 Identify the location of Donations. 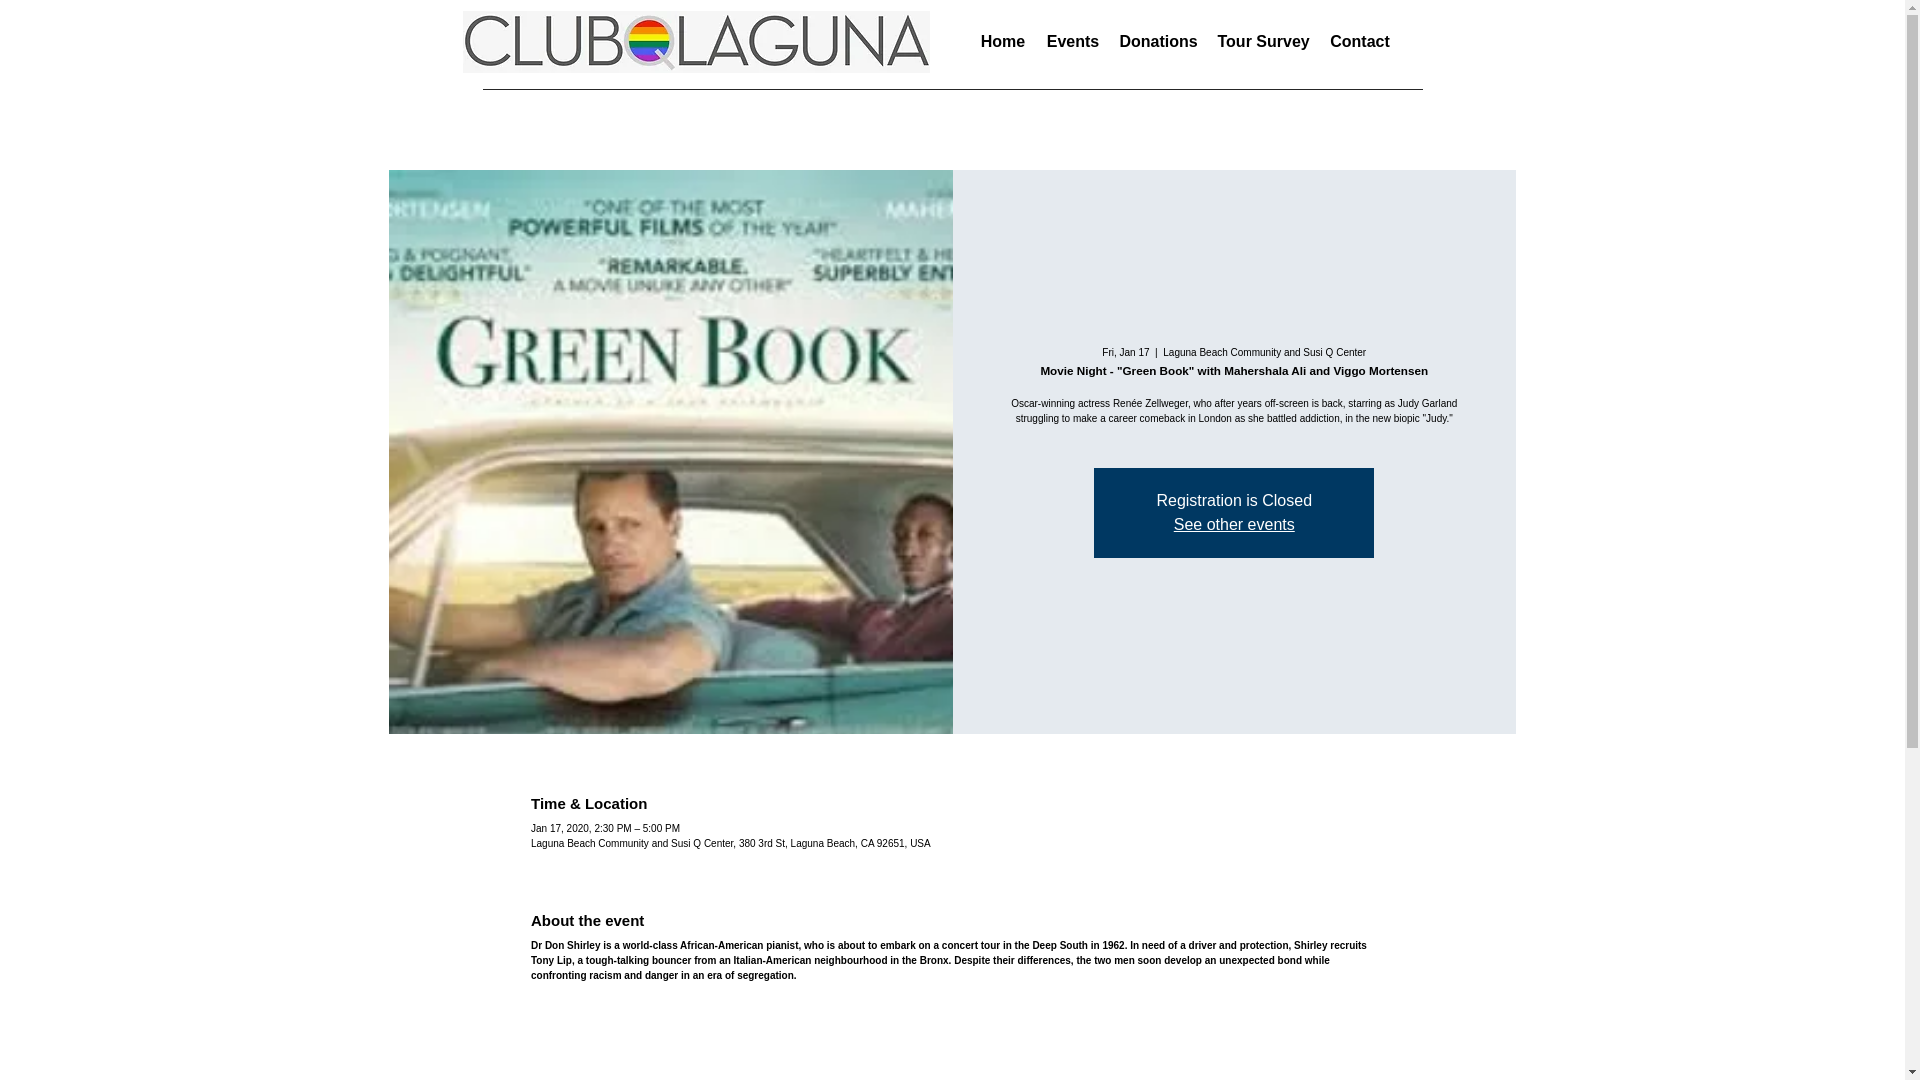
(1158, 42).